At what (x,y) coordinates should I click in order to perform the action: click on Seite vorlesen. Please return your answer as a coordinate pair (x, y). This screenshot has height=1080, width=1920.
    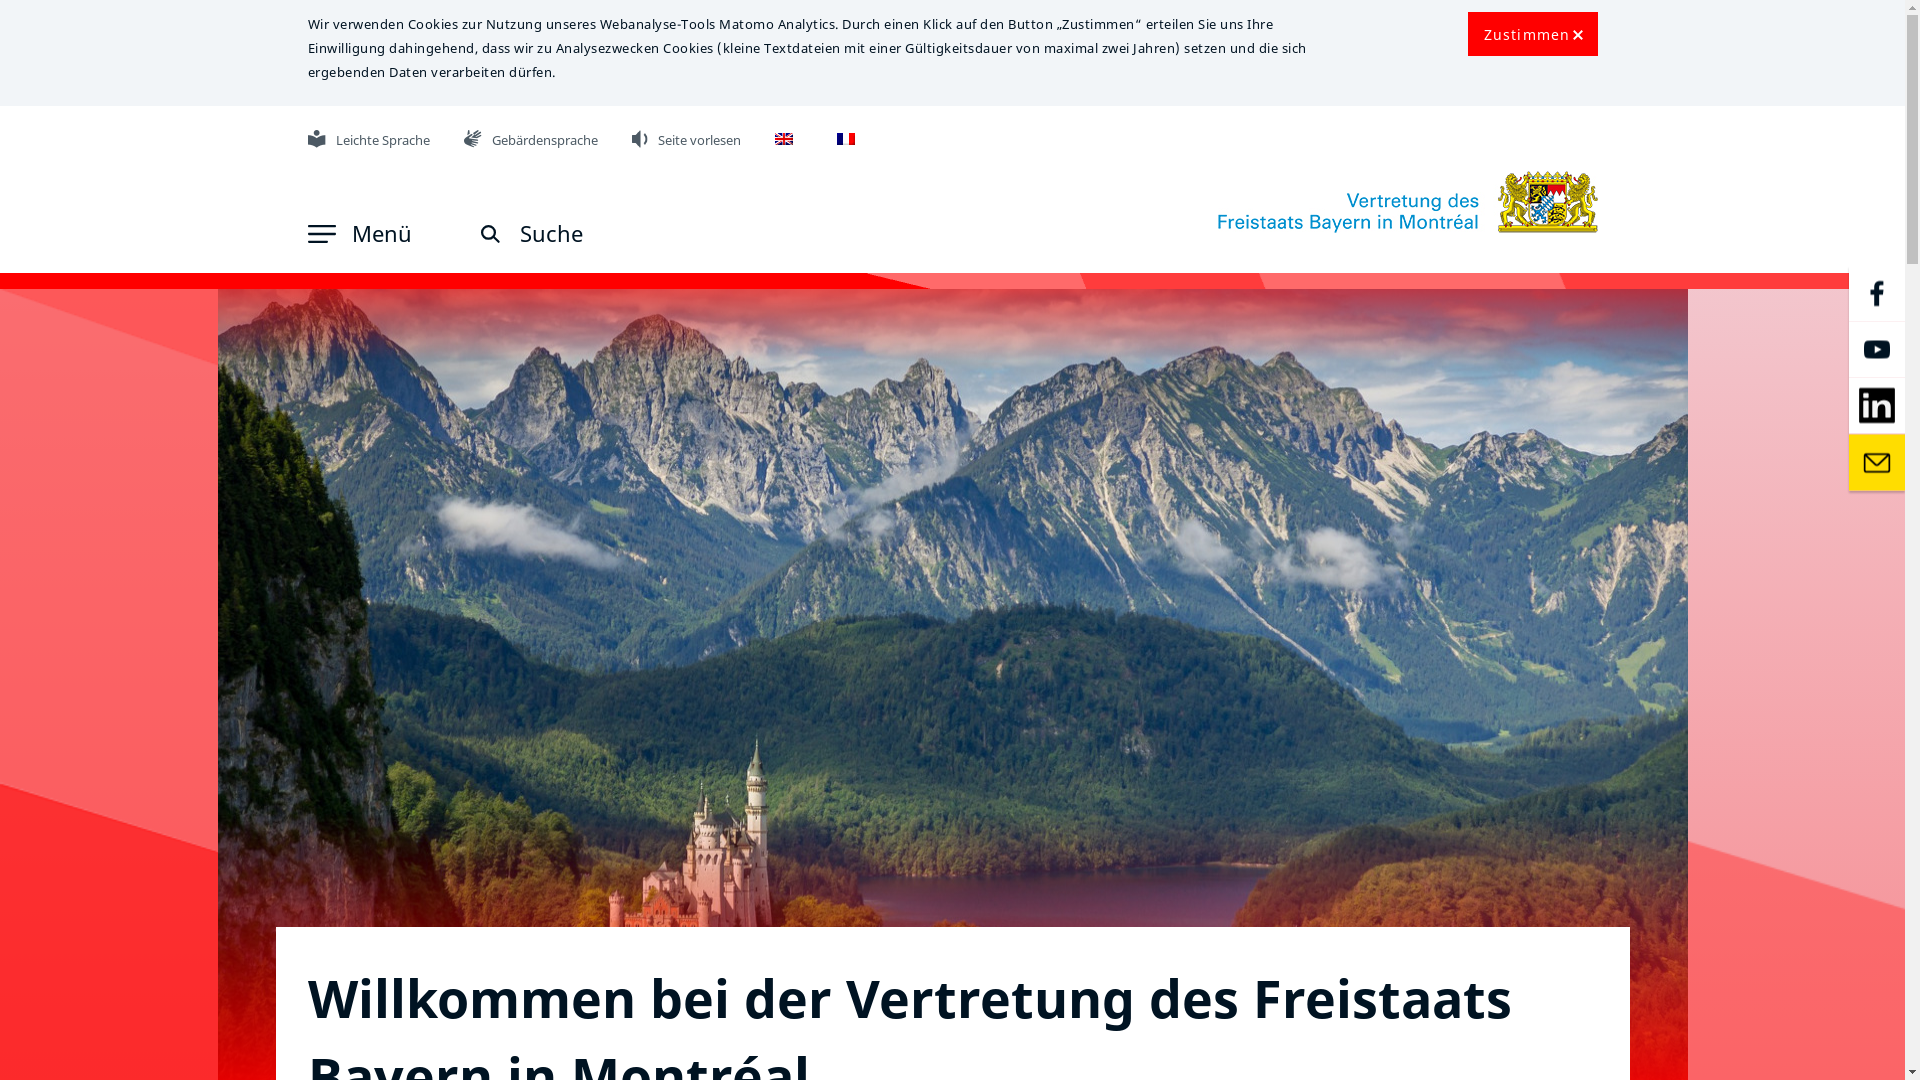
    Looking at the image, I should click on (687, 140).